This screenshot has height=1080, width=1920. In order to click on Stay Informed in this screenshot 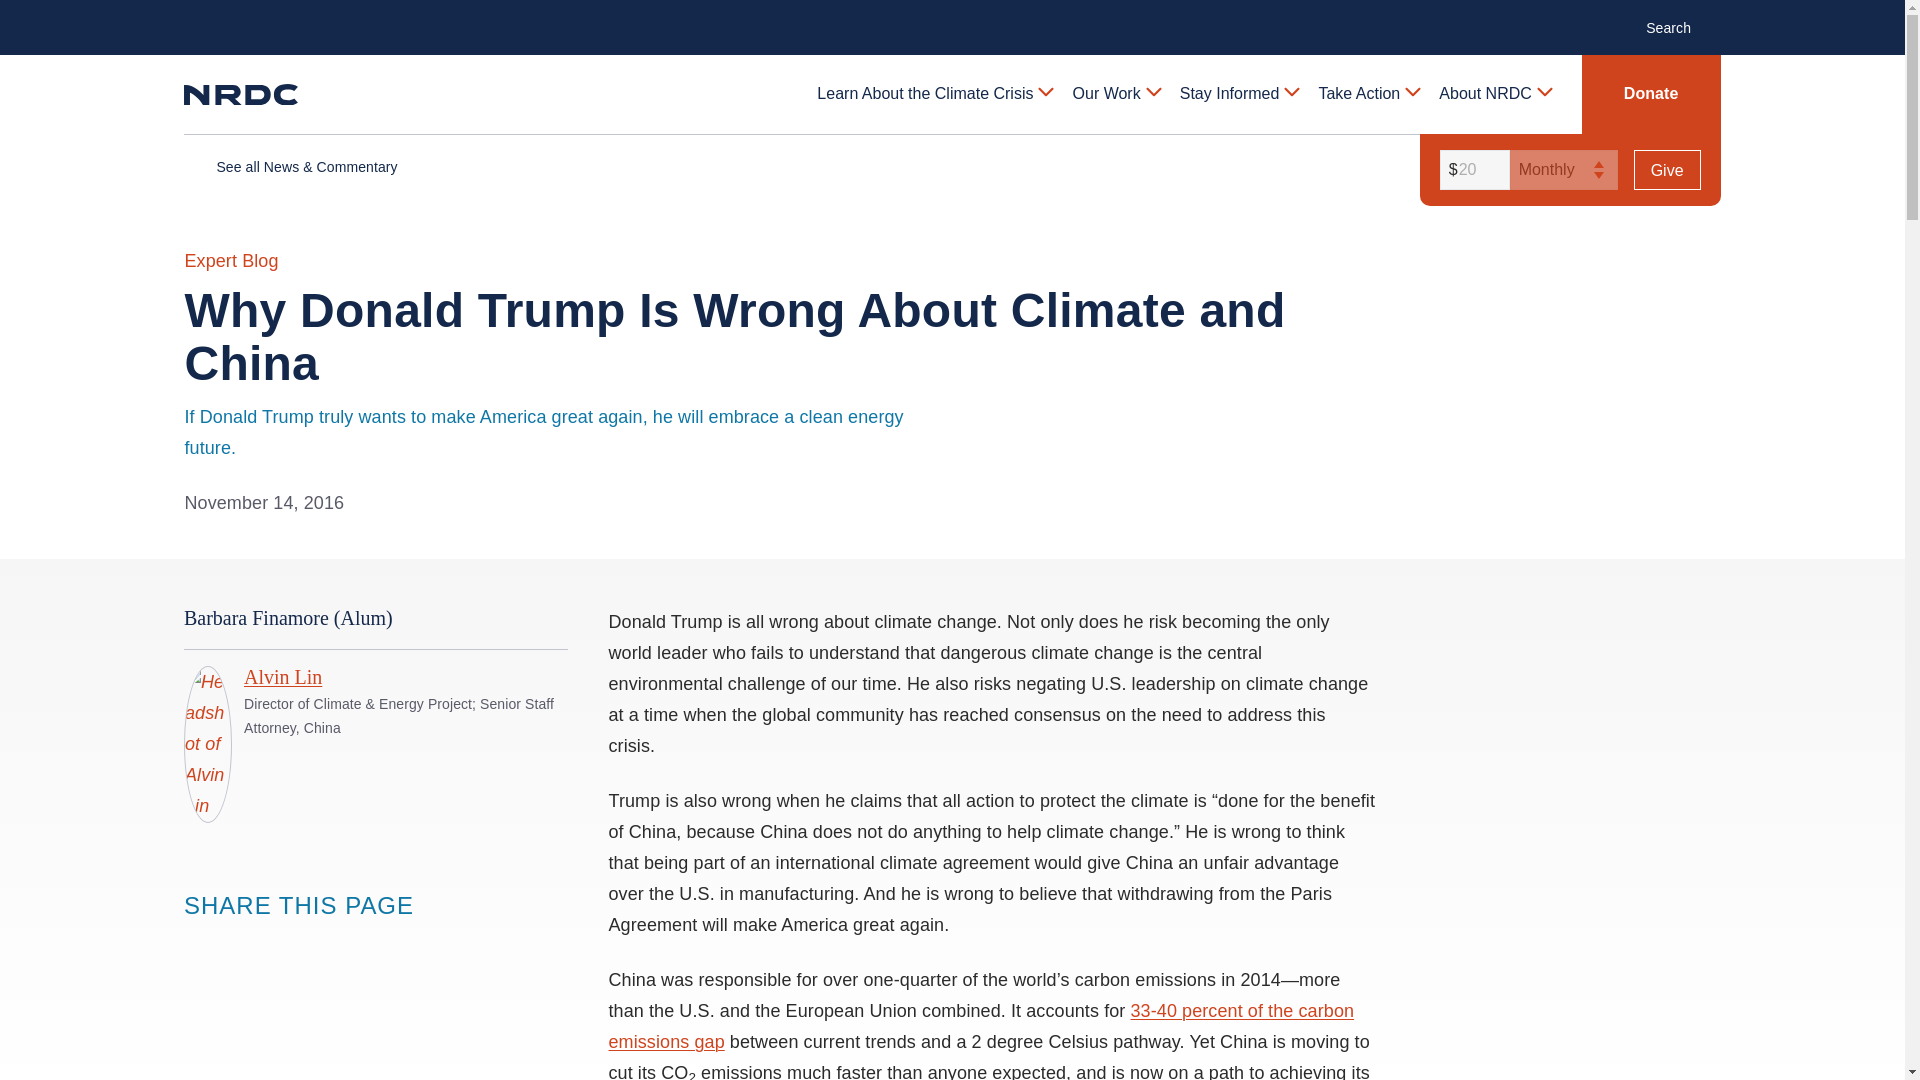, I will do `click(1238, 94)`.